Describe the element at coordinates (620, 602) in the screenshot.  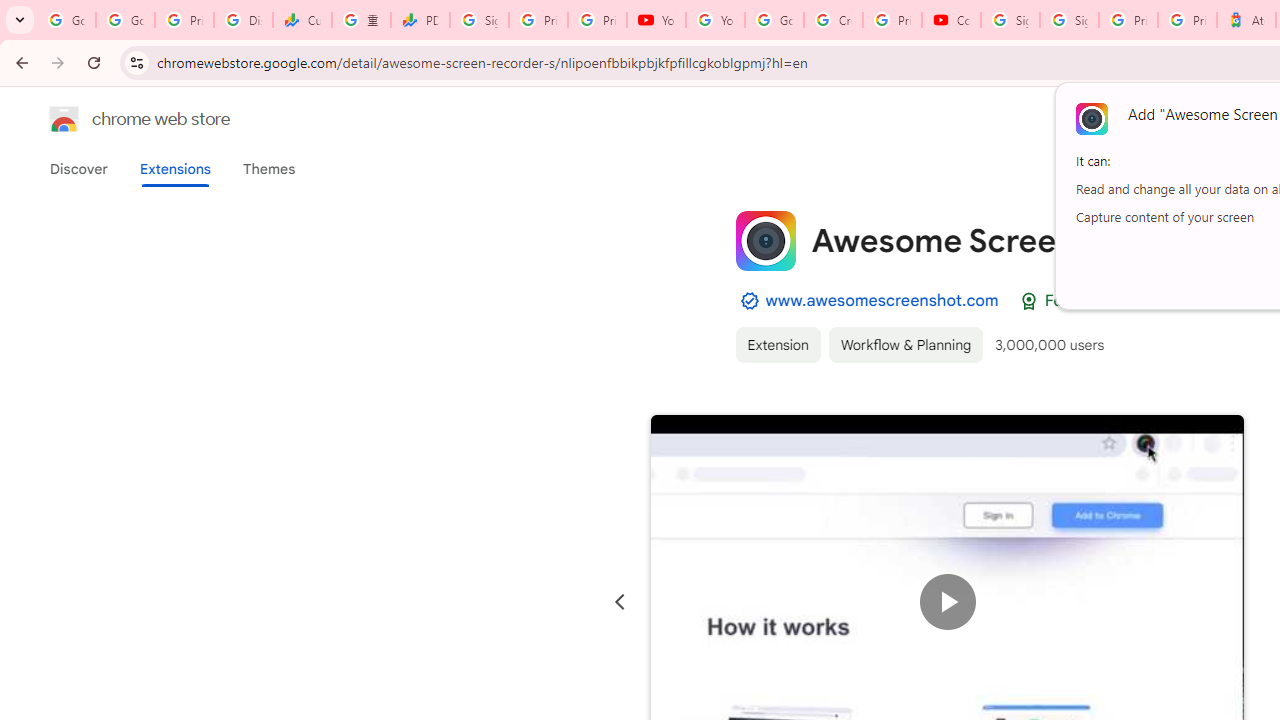
I see `Previous slide` at that location.